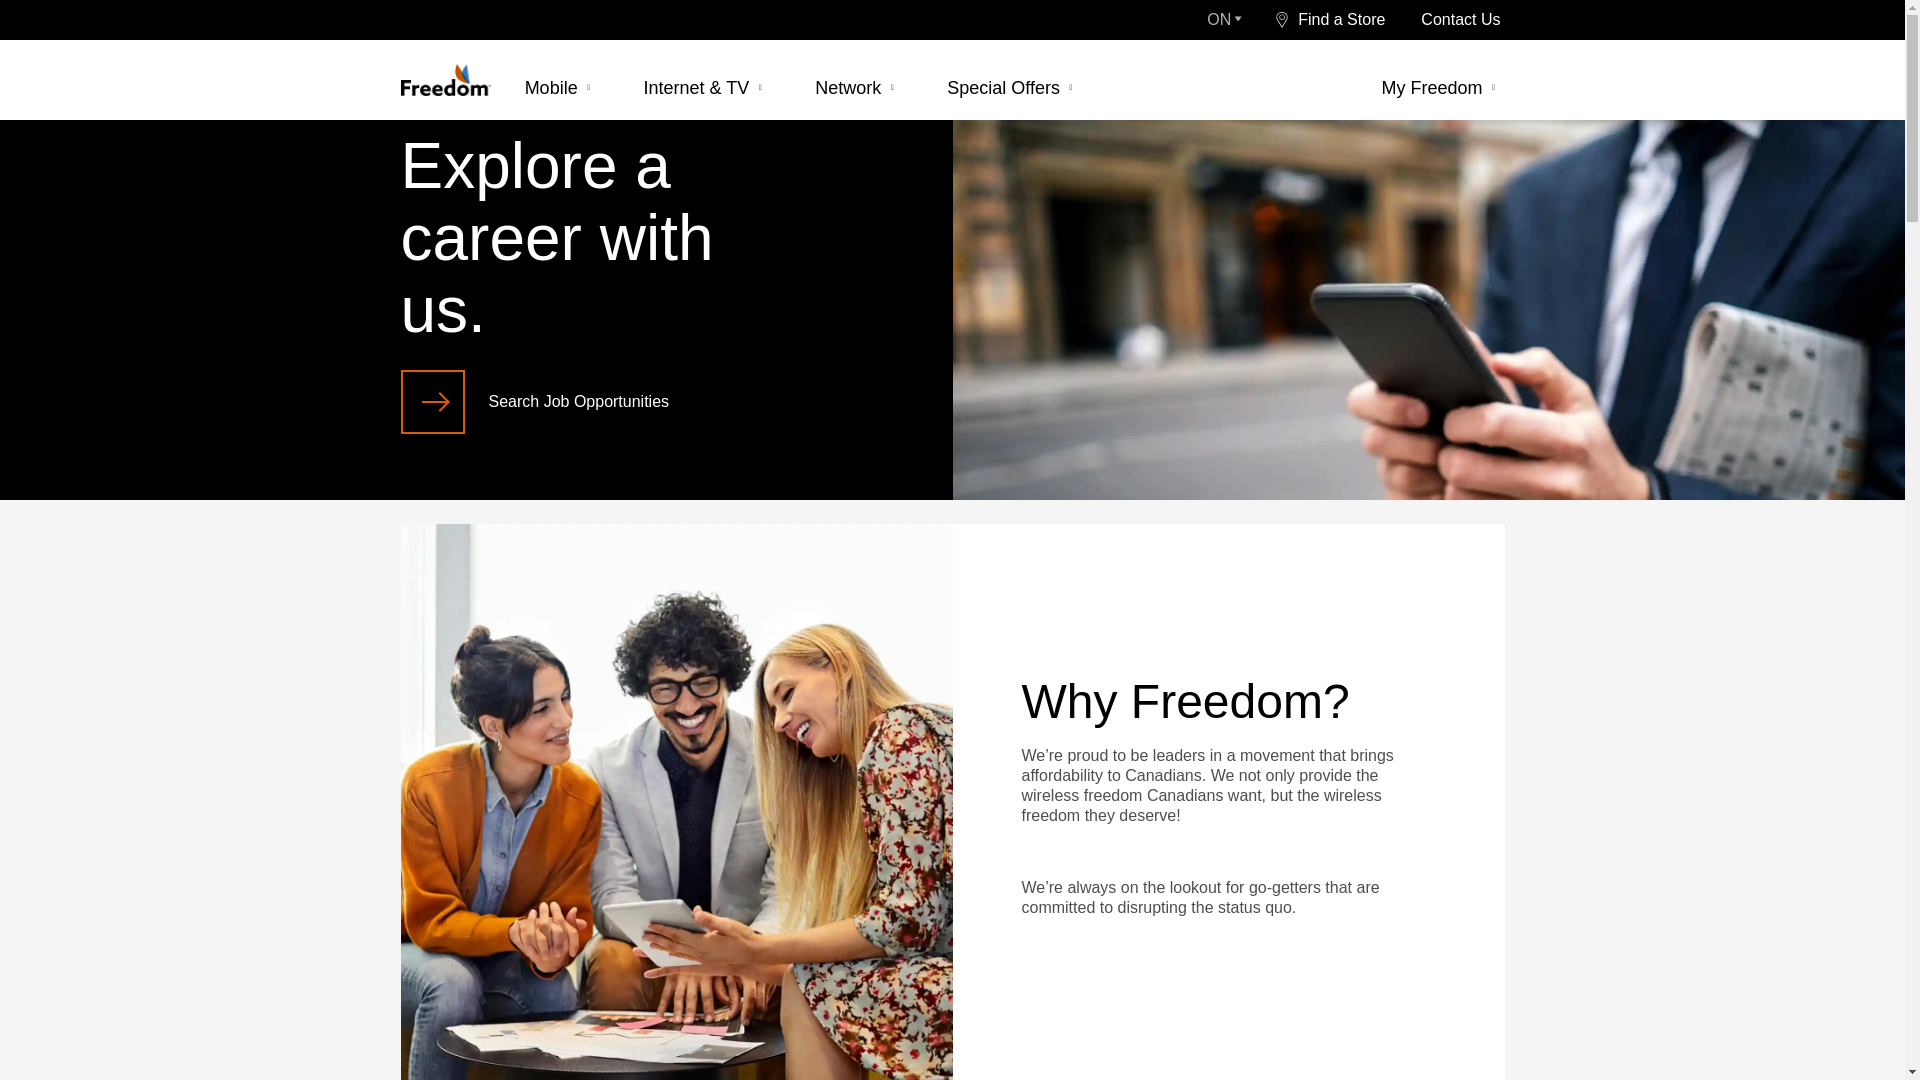 This screenshot has height=1080, width=1920. I want to click on Special Offers, so click(1016, 87).